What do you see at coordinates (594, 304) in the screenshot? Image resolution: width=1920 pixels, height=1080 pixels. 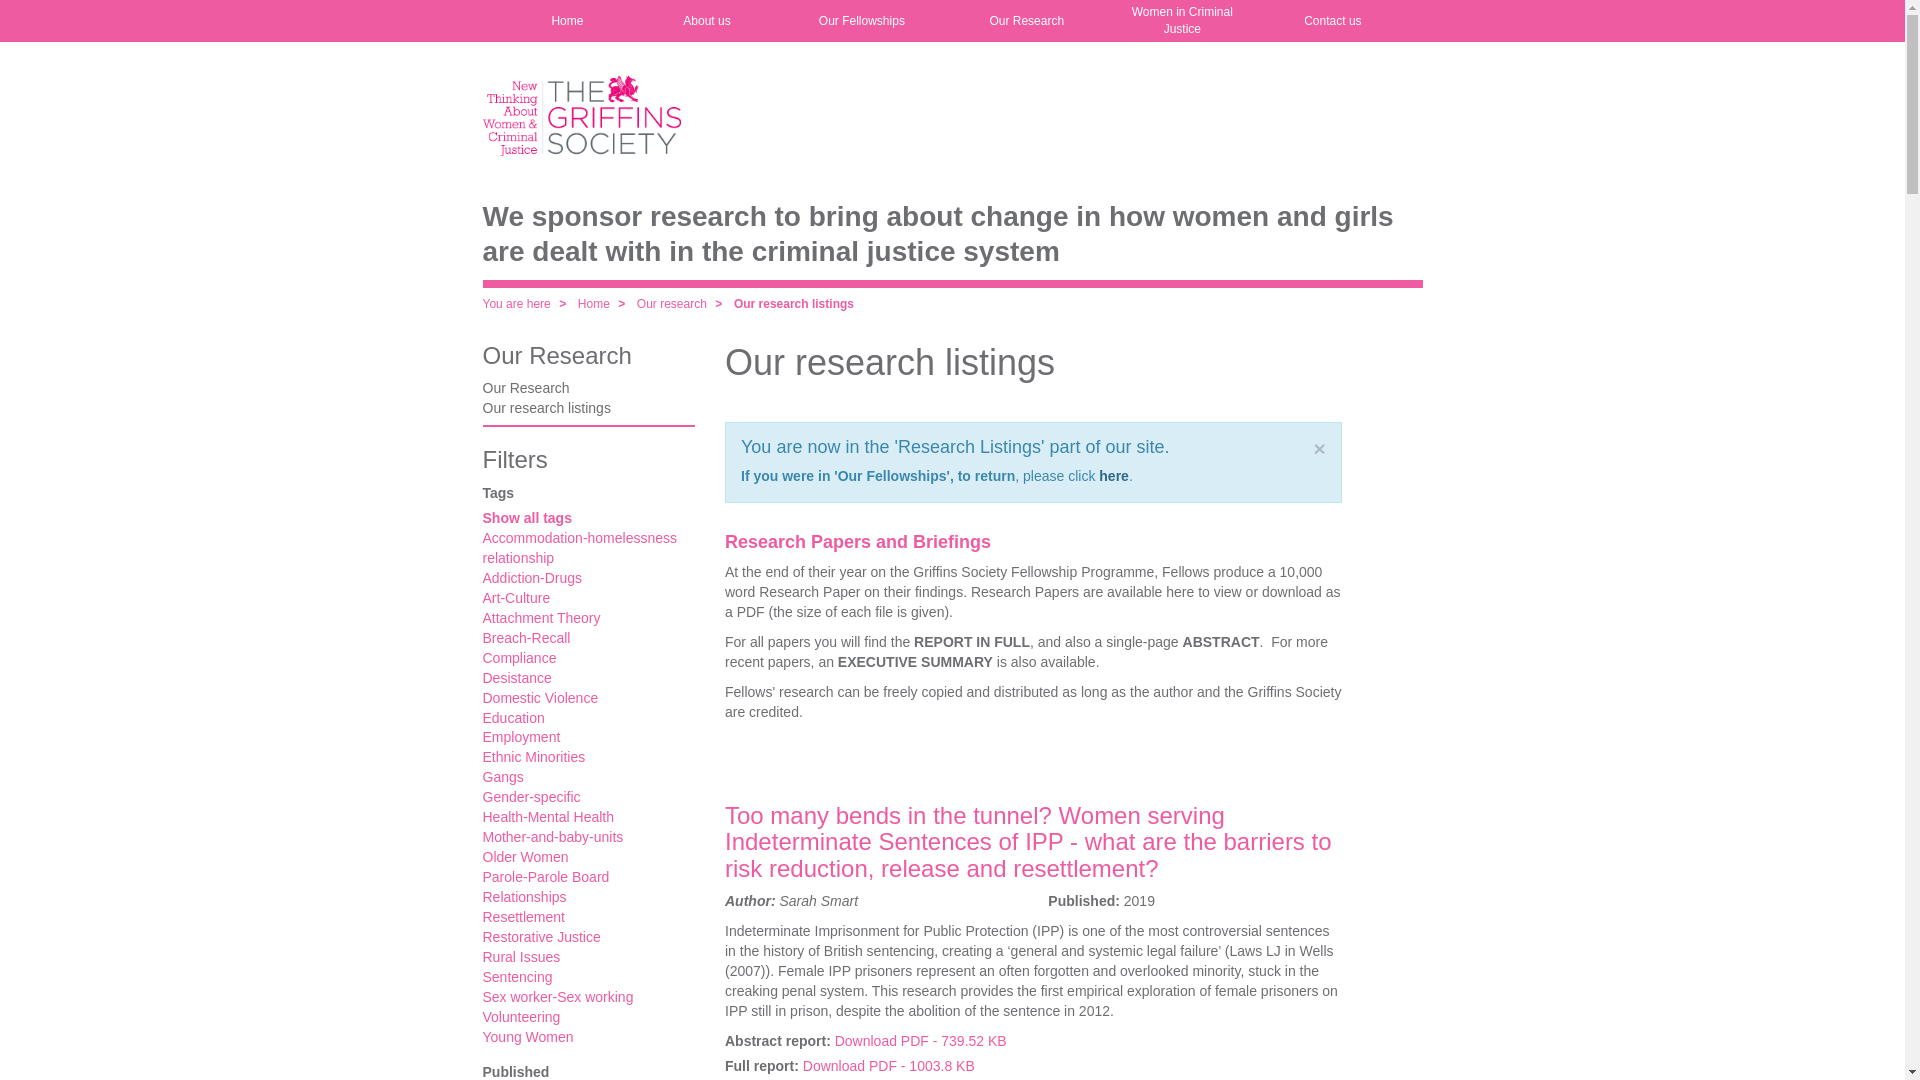 I see `Home` at bounding box center [594, 304].